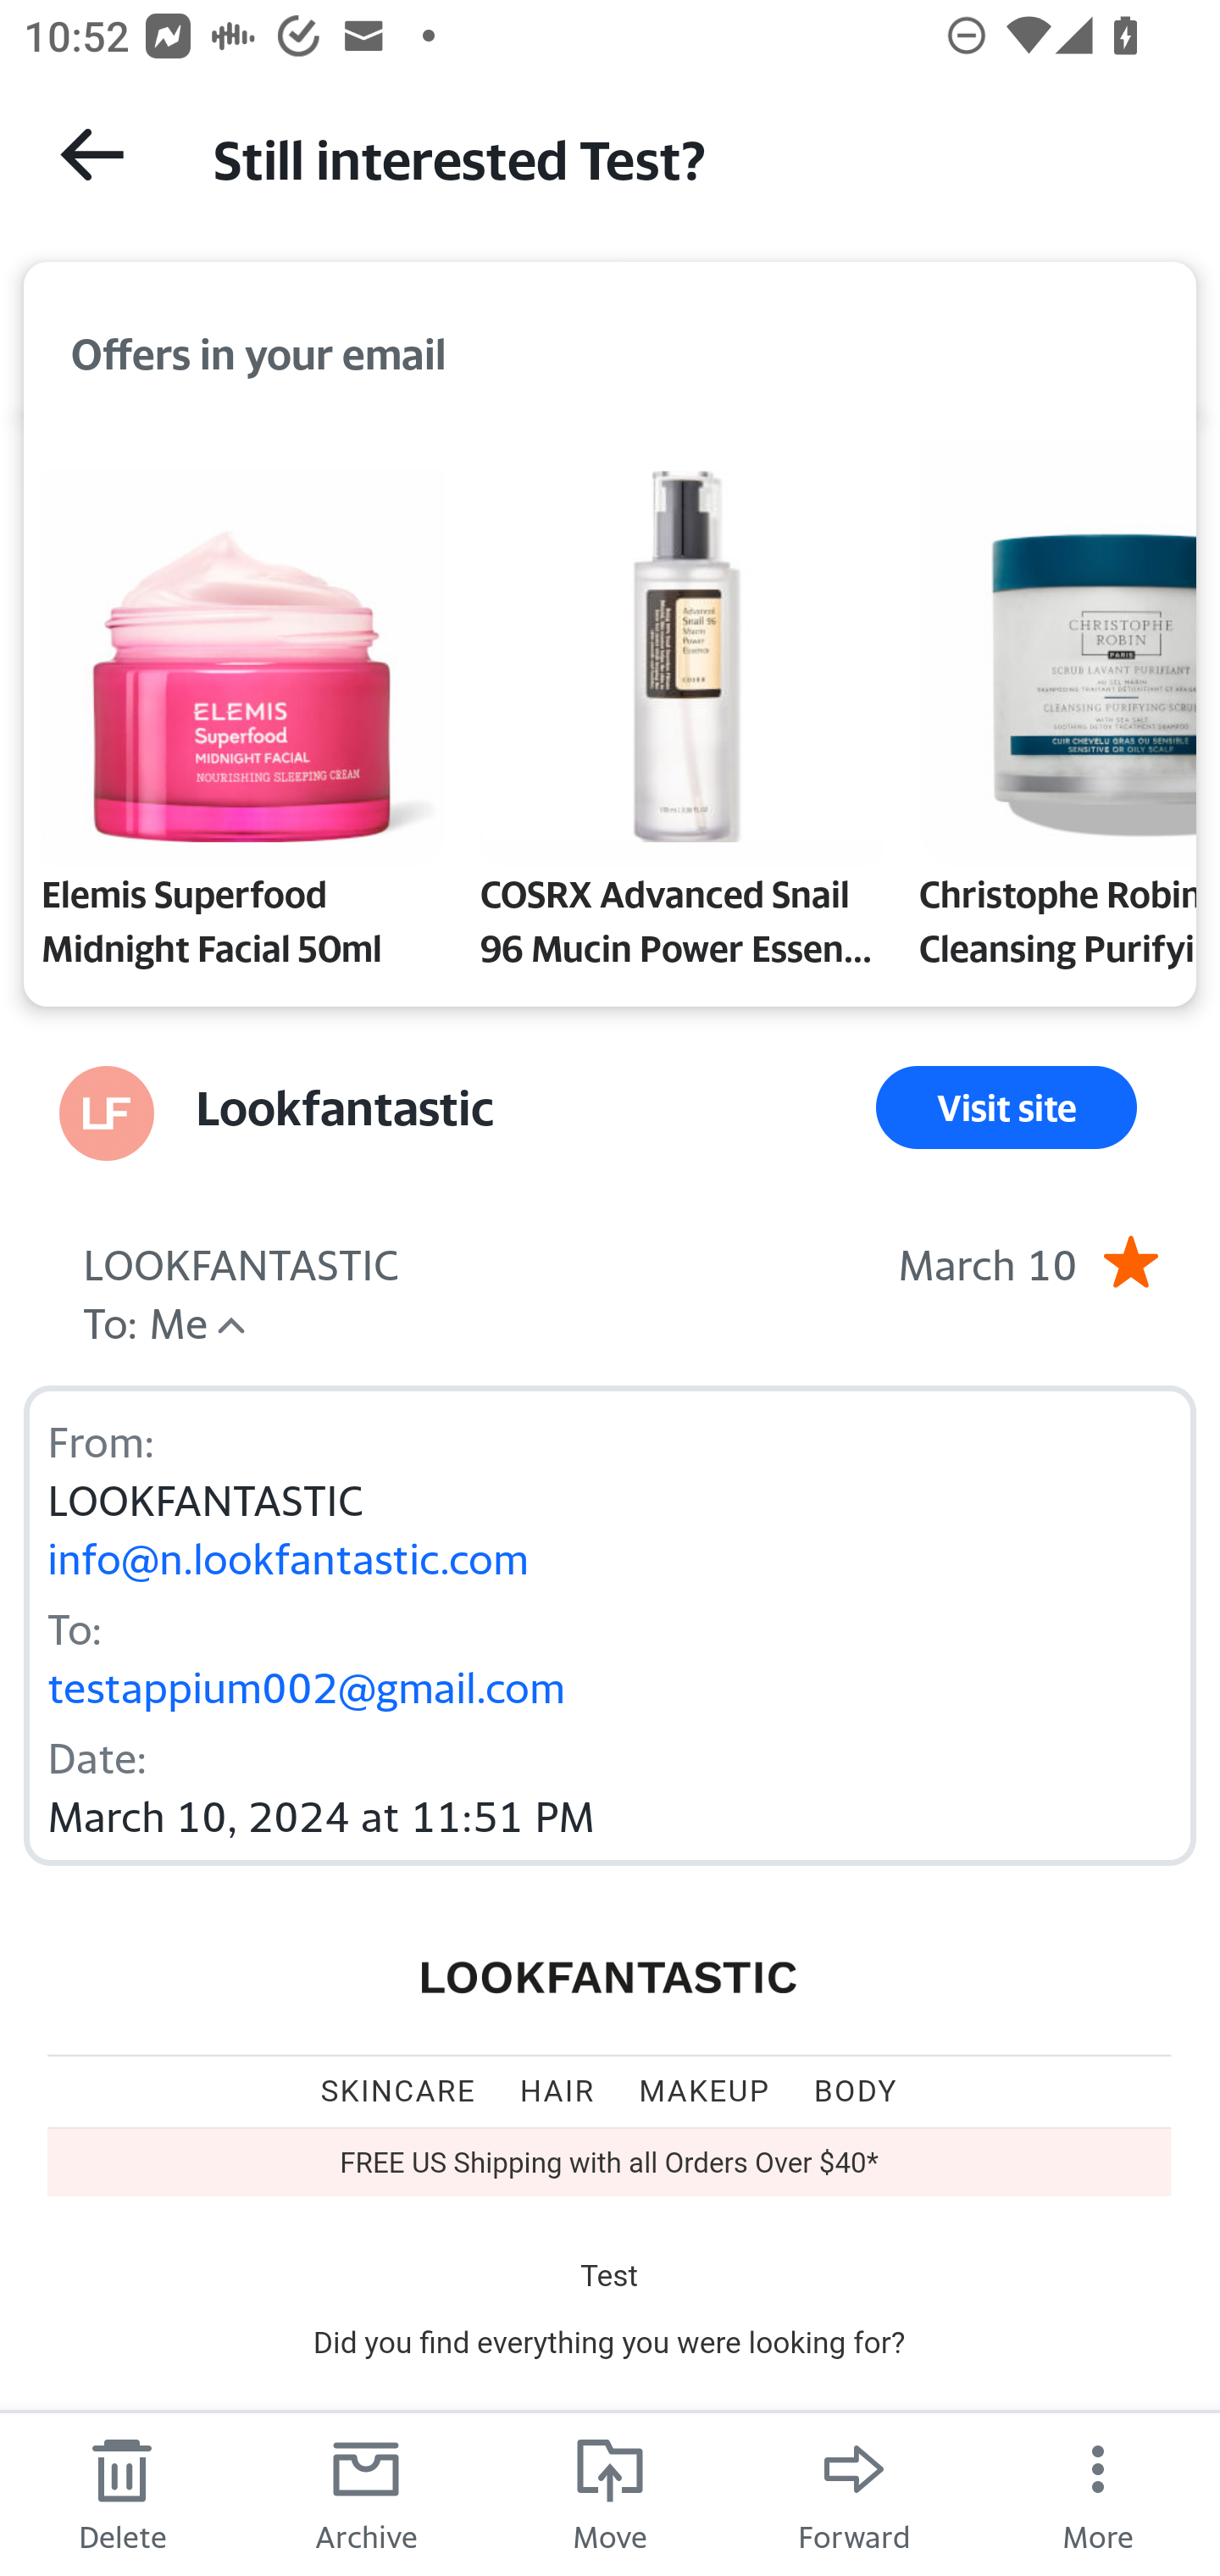 The height and width of the screenshot is (2576, 1220). What do you see at coordinates (686, 156) in the screenshot?
I see `Still interested Test?` at bounding box center [686, 156].